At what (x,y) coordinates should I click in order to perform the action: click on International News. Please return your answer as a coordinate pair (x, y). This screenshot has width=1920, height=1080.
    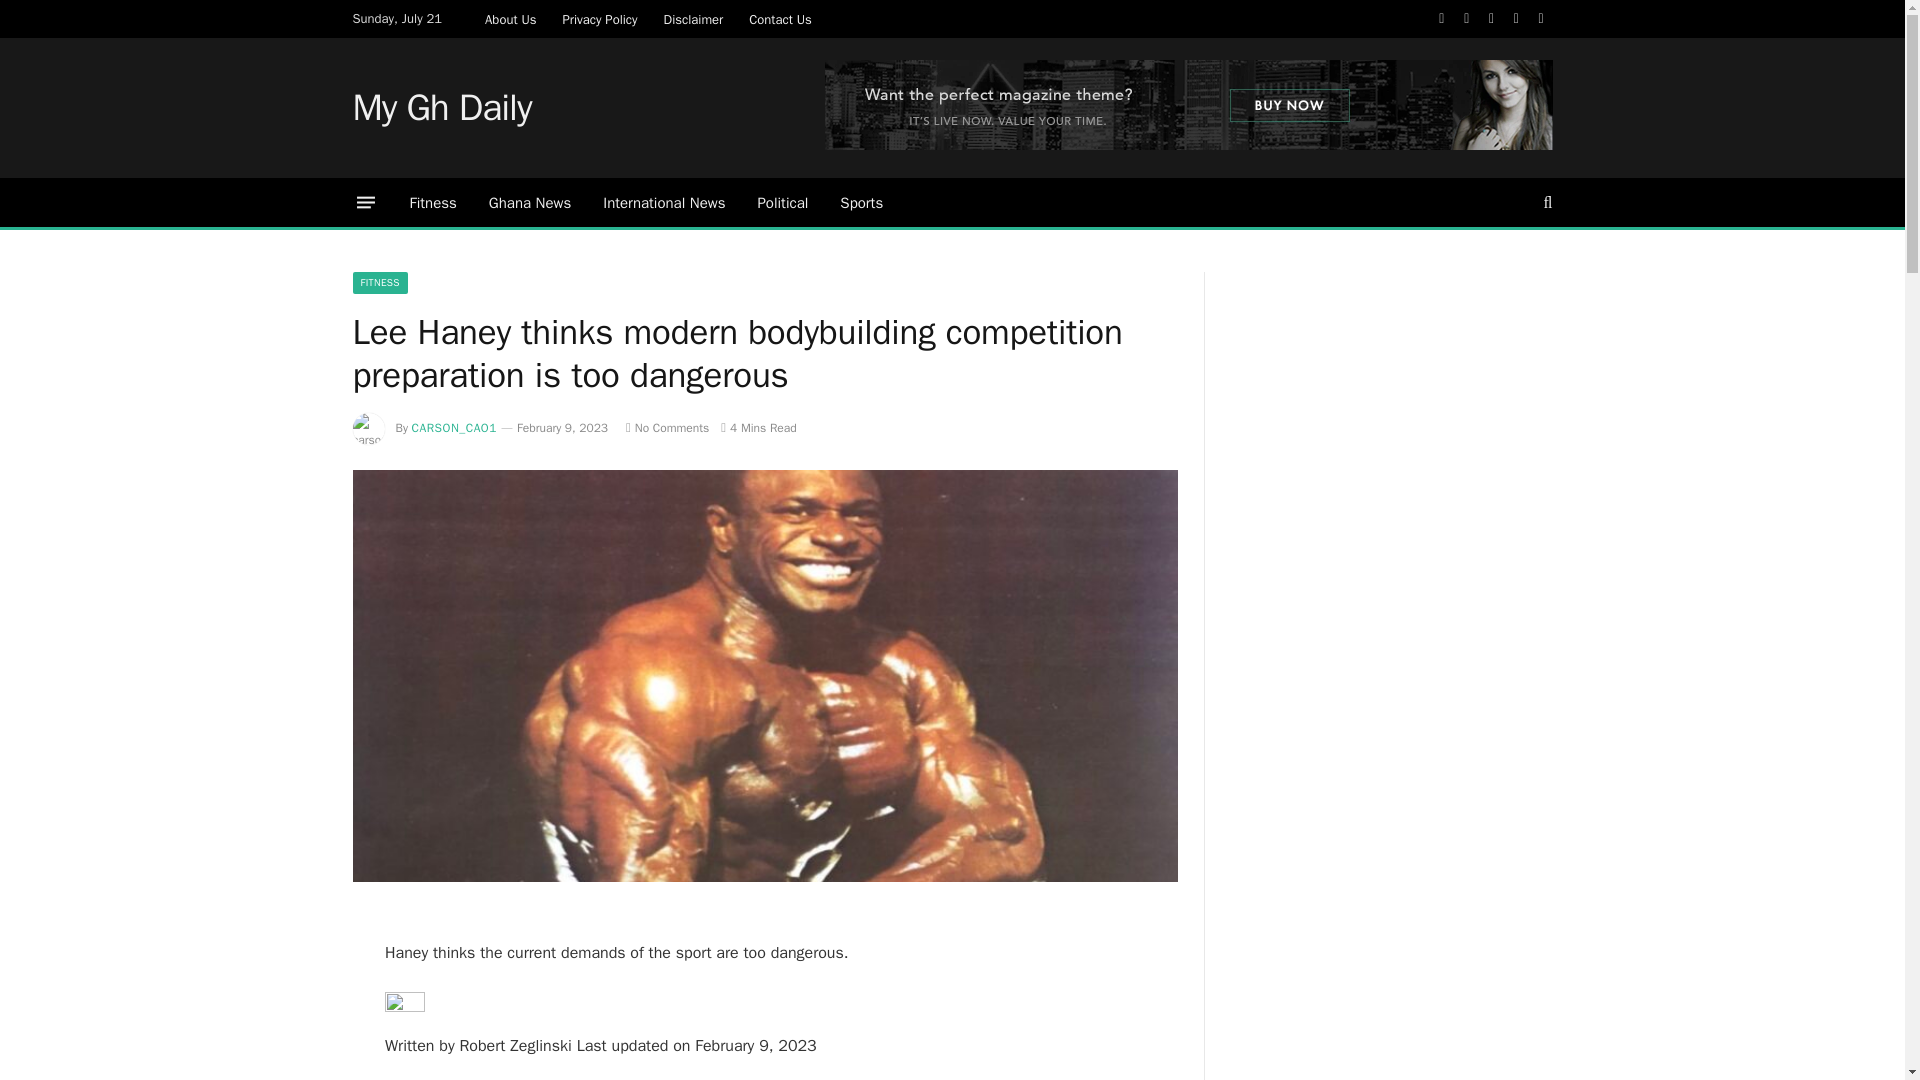
    Looking at the image, I should click on (664, 202).